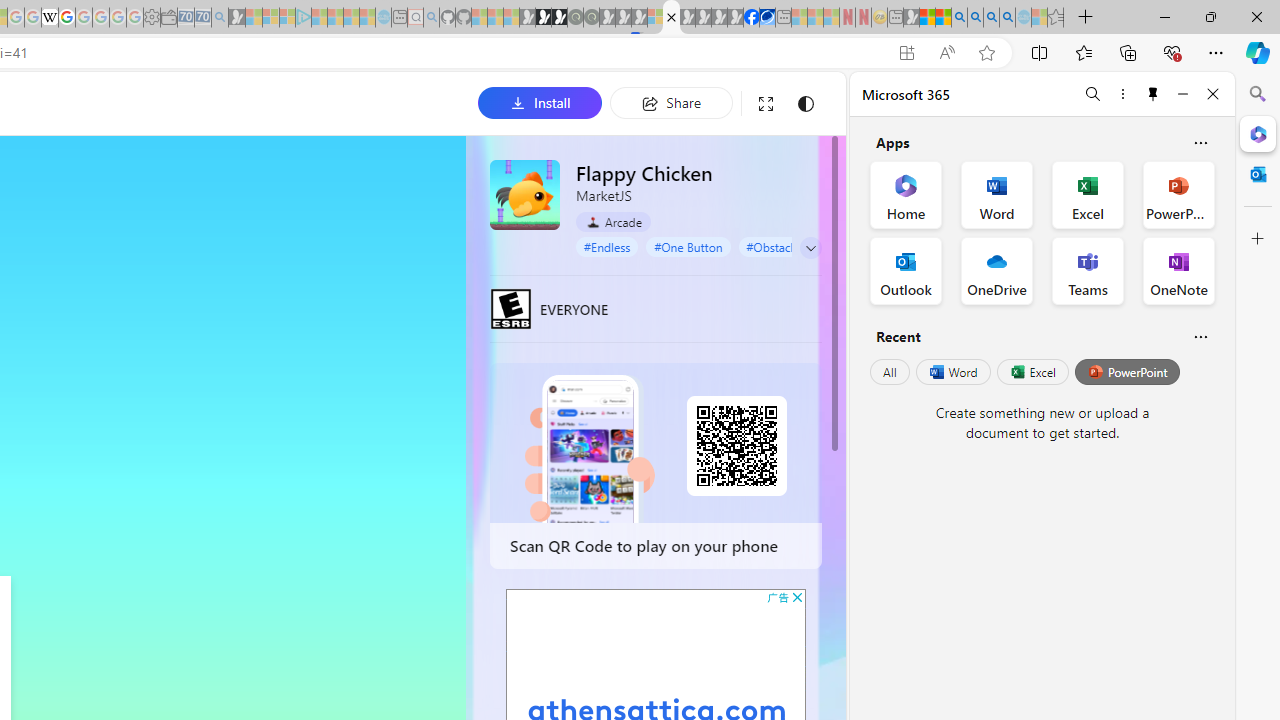  What do you see at coordinates (236, 18) in the screenshot?
I see `Microsoft Start Gaming - Sleeping` at bounding box center [236, 18].